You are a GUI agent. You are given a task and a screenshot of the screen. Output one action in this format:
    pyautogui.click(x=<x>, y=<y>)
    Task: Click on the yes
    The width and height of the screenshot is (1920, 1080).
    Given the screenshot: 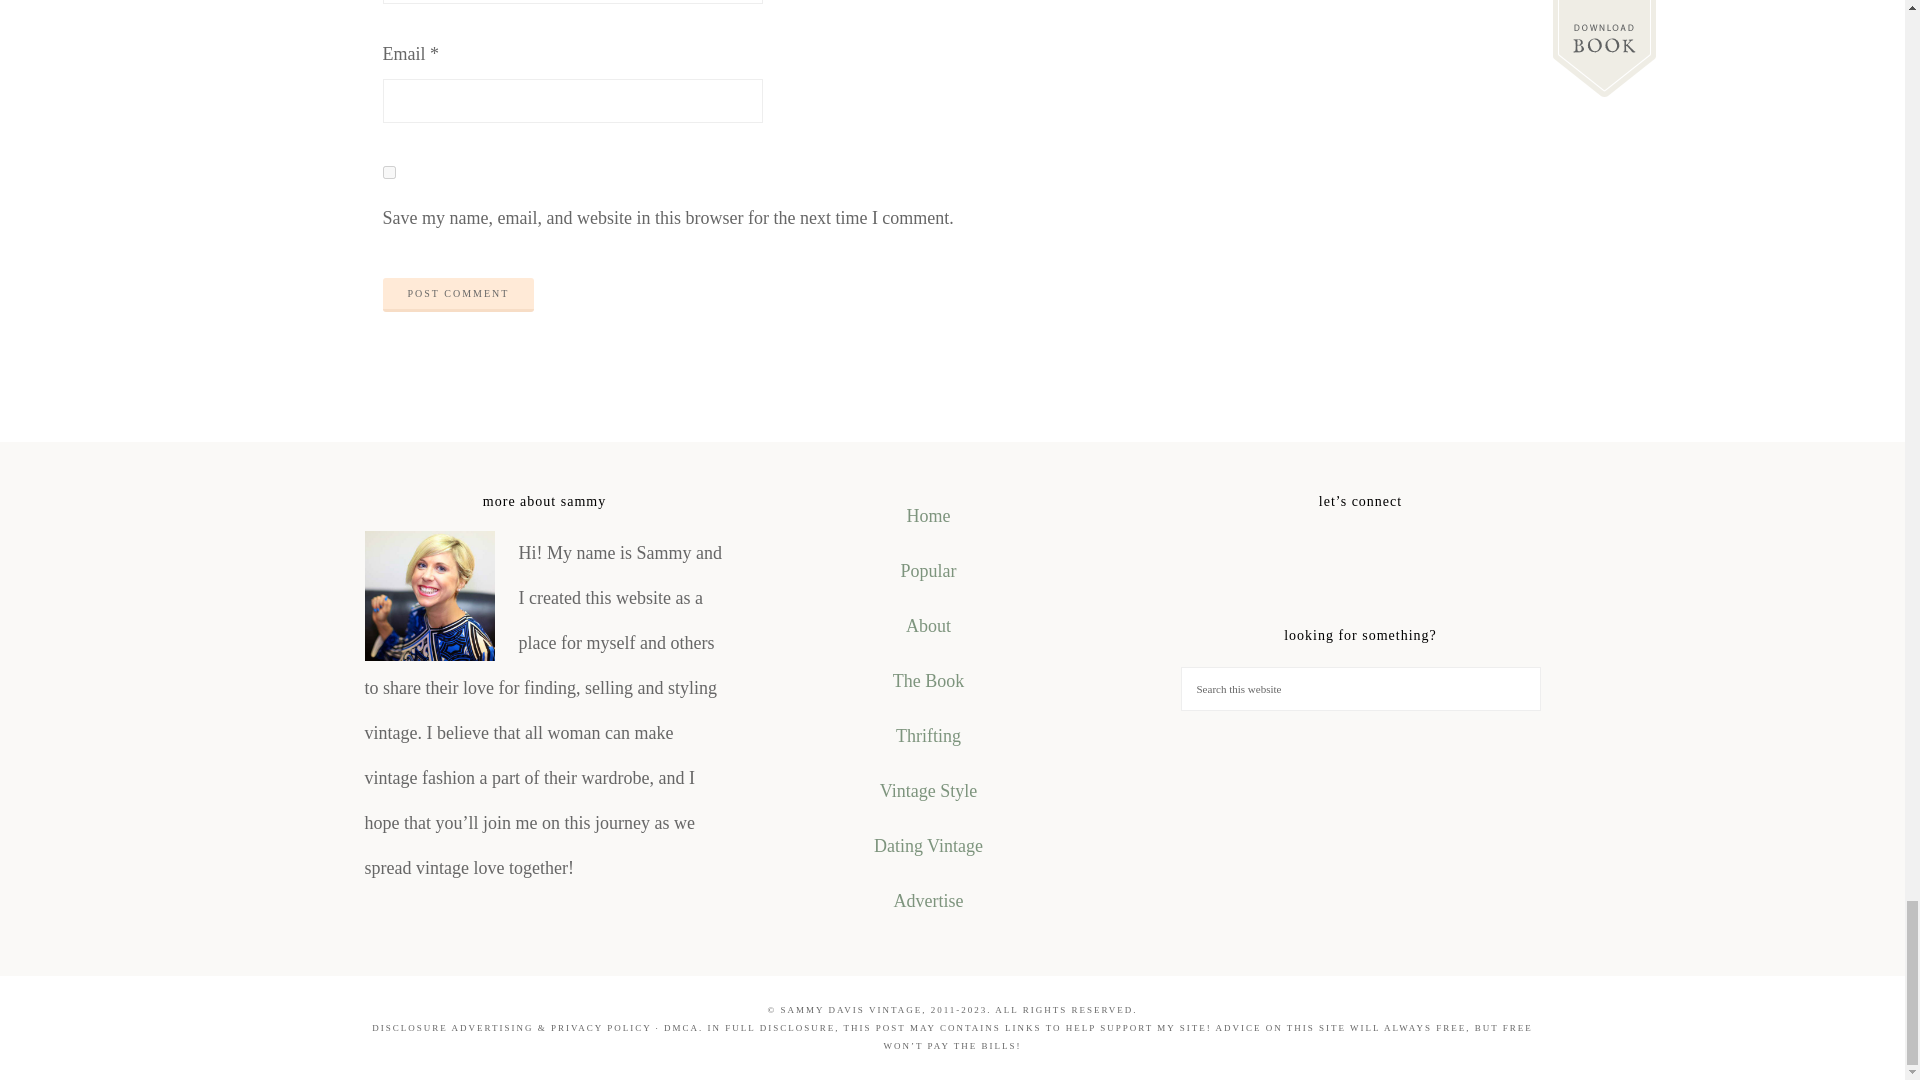 What is the action you would take?
    pyautogui.click(x=388, y=172)
    